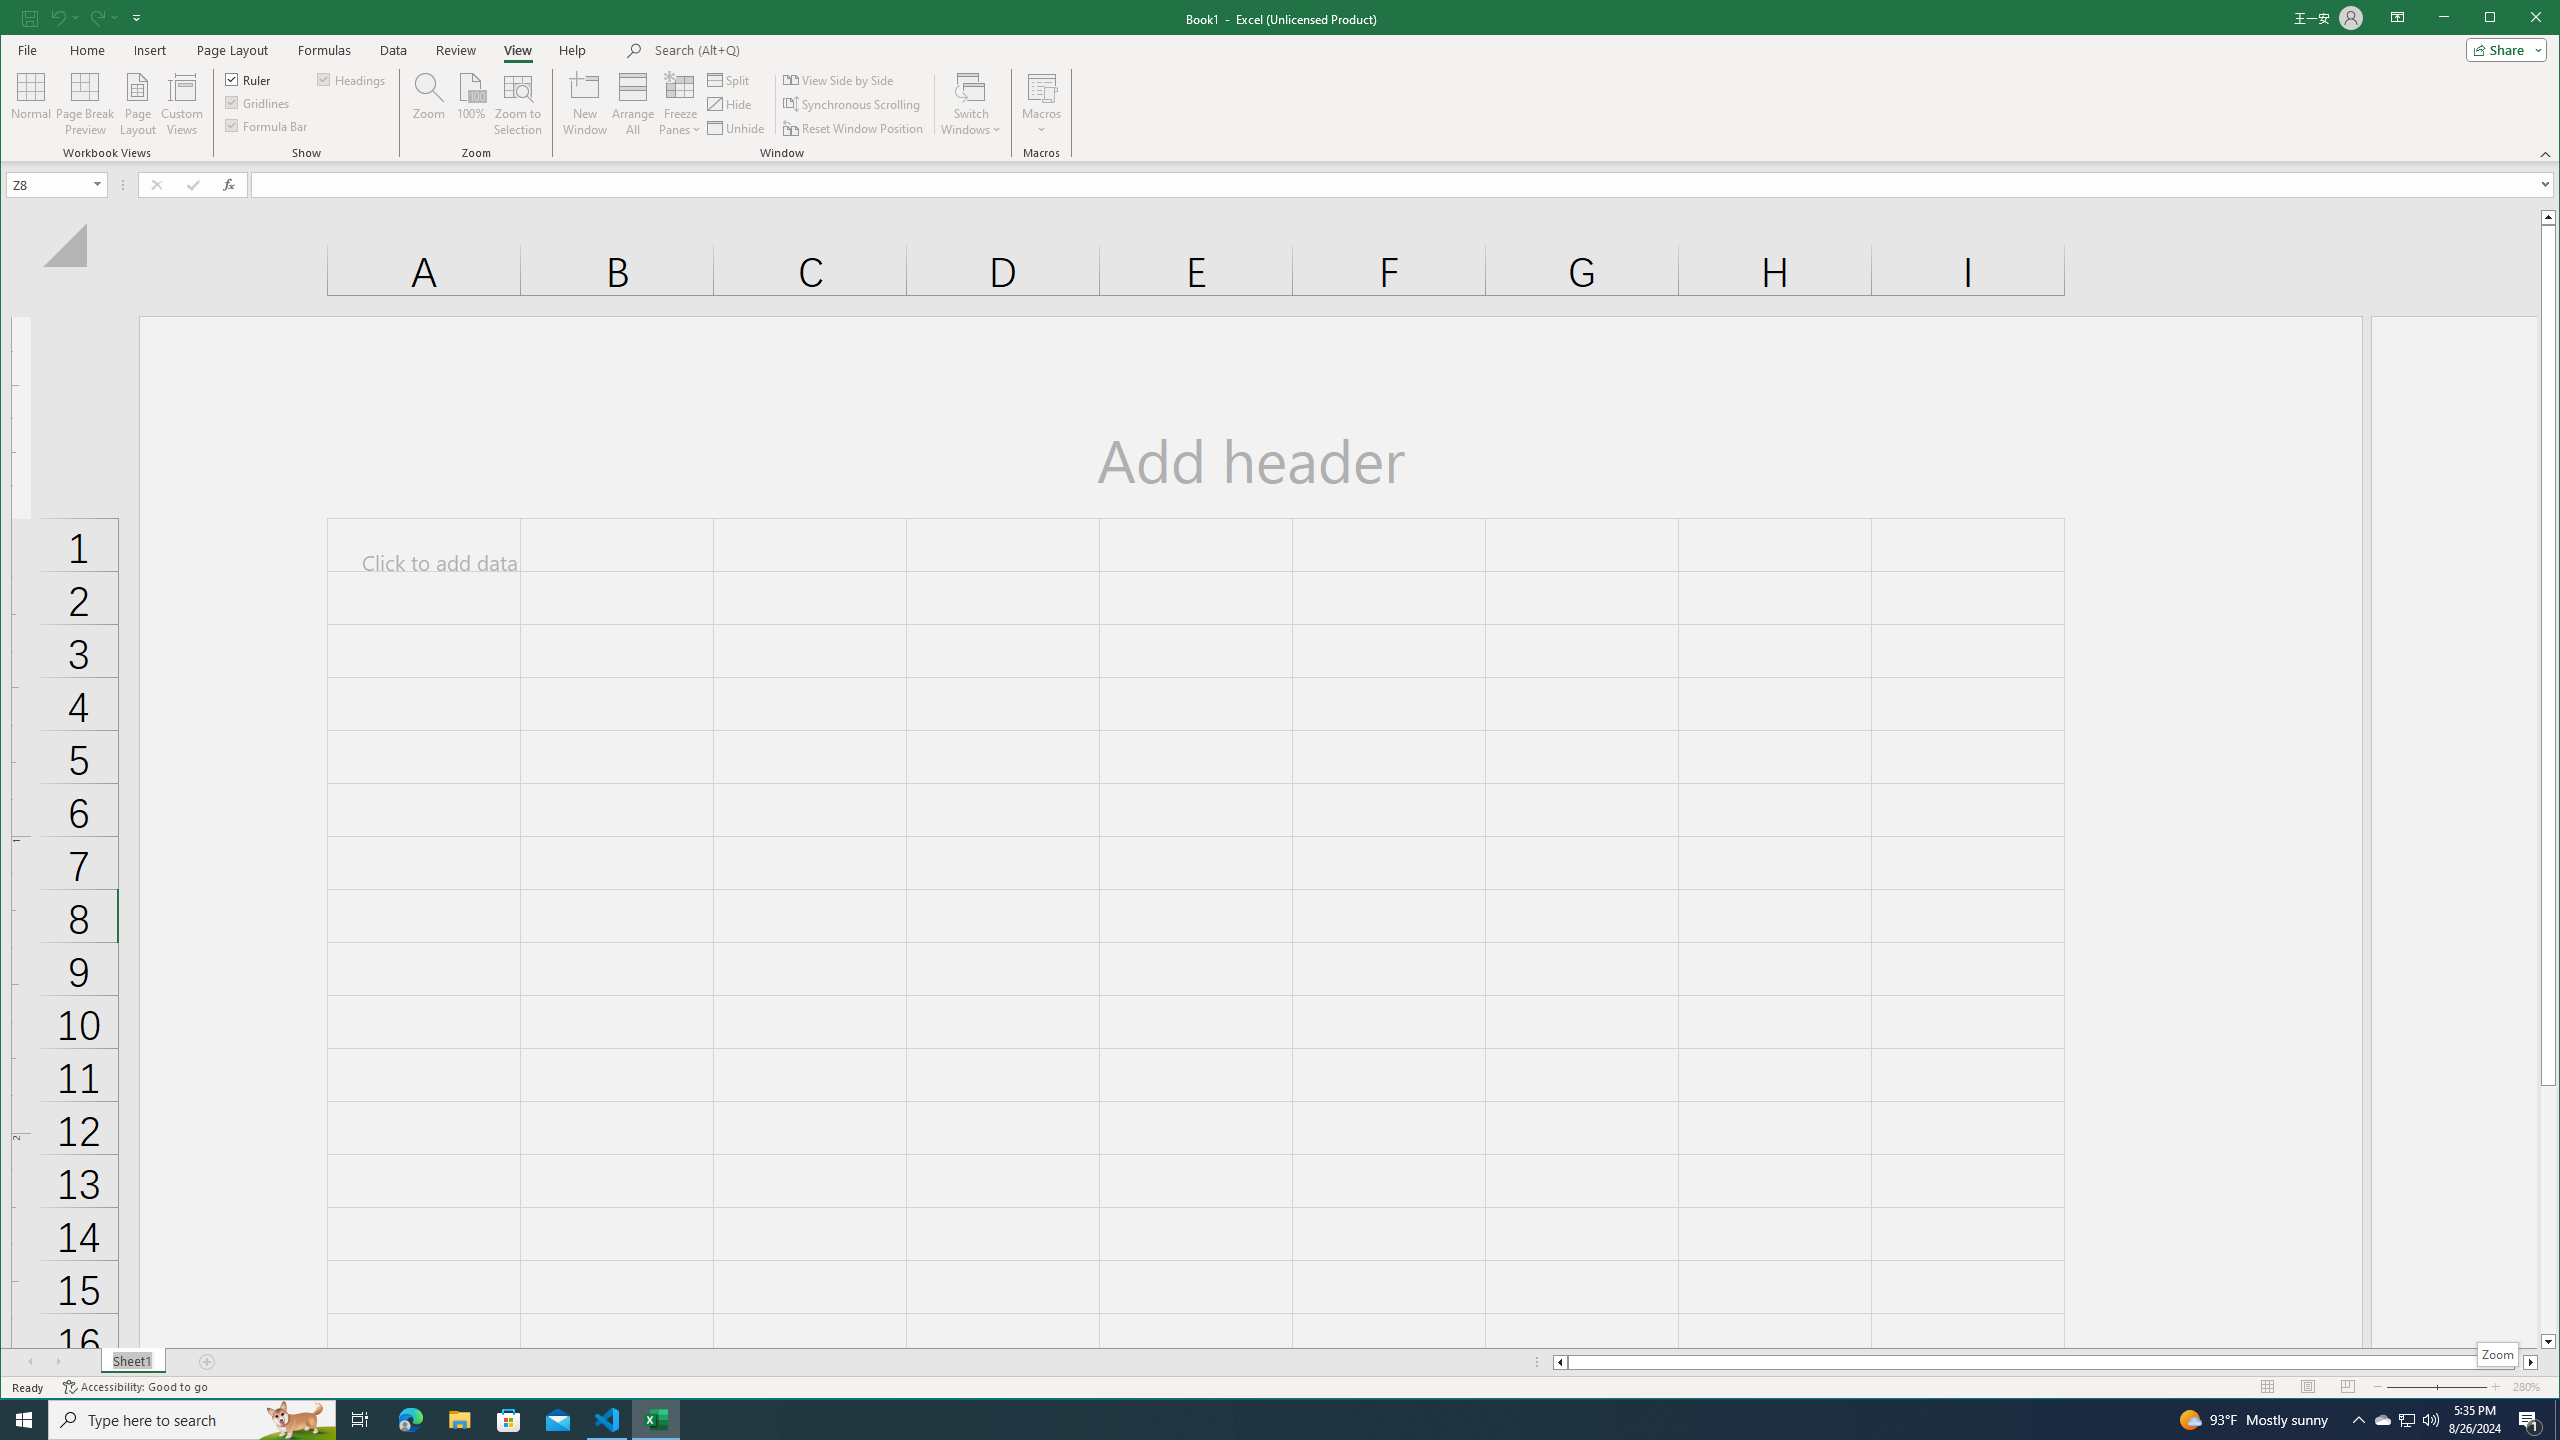 The image size is (2560, 1440). I want to click on Q2790: 100%, so click(2430, 1420).